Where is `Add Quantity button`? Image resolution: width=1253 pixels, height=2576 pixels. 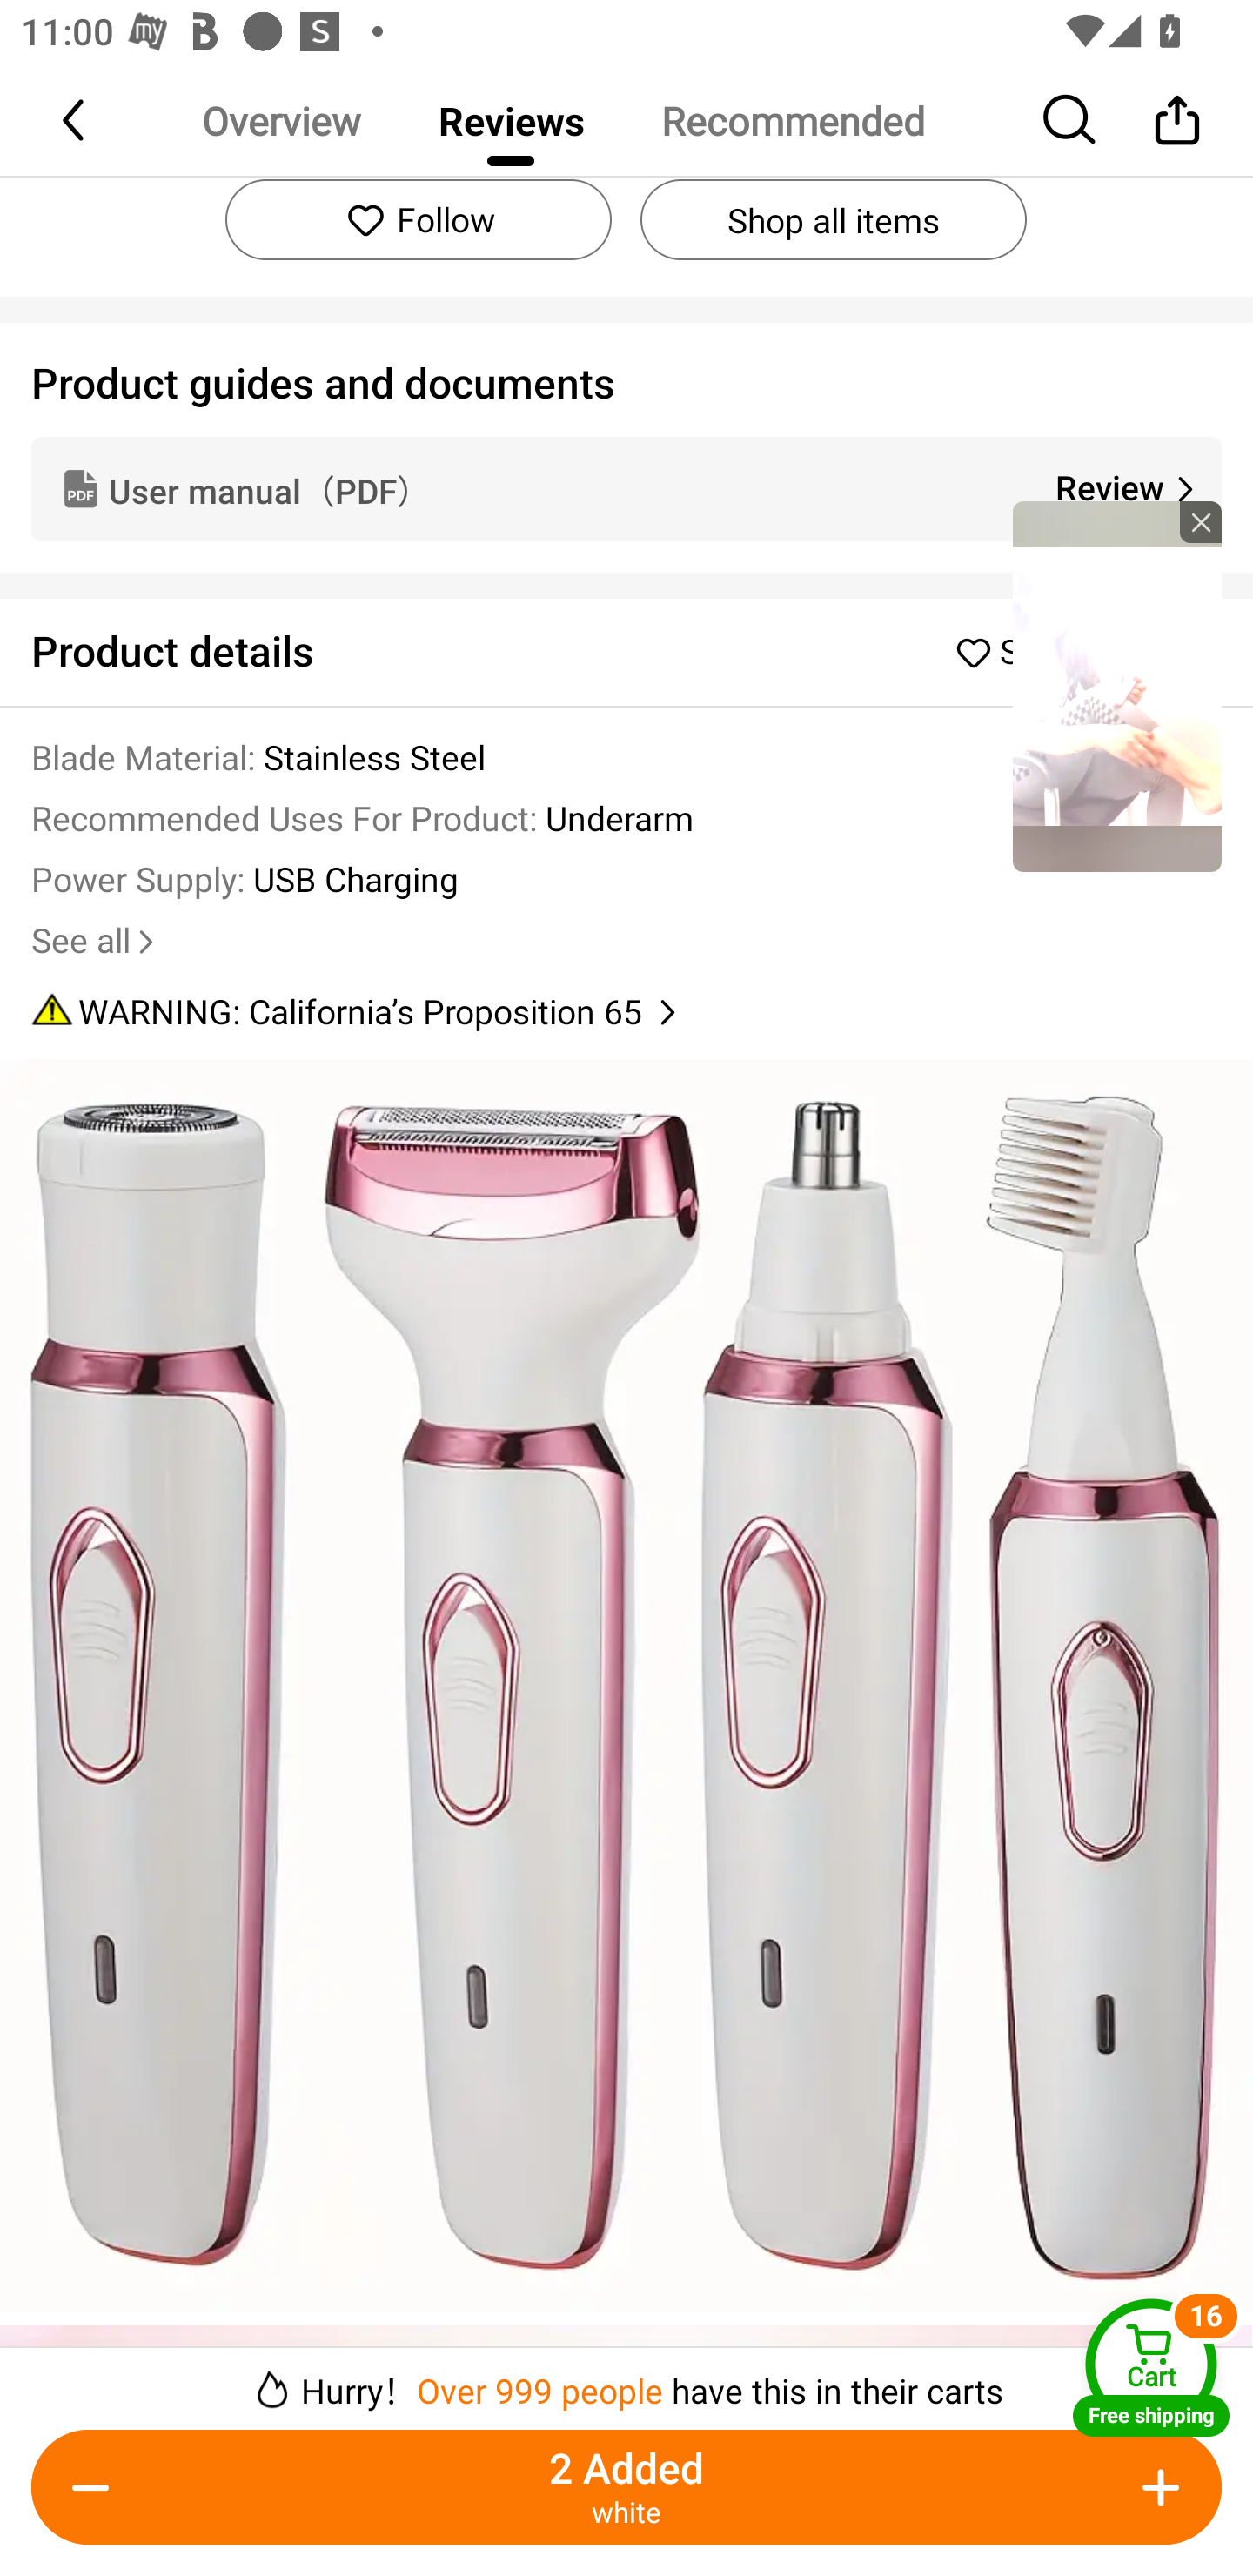 Add Quantity button is located at coordinates (1156, 2487).